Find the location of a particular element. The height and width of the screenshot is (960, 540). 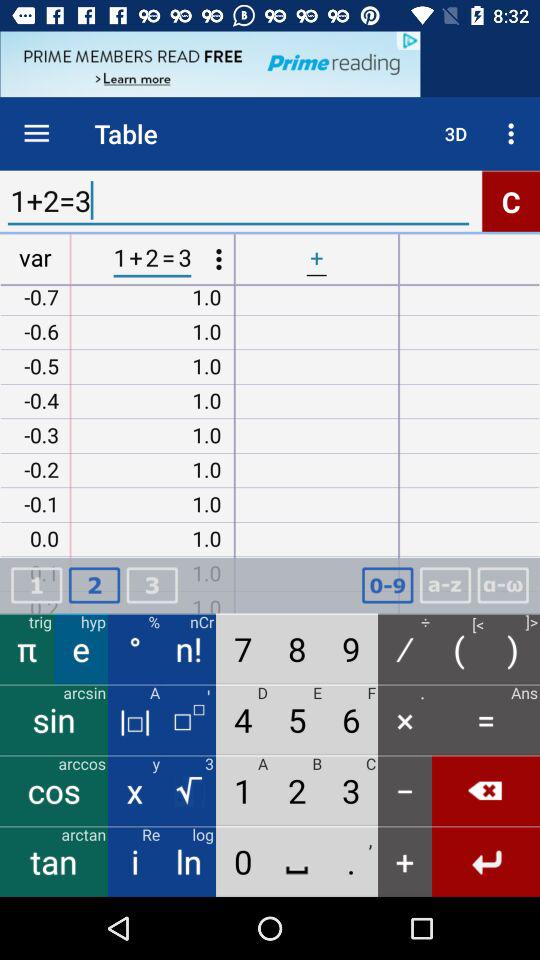

select 3 is located at coordinates (152, 586).